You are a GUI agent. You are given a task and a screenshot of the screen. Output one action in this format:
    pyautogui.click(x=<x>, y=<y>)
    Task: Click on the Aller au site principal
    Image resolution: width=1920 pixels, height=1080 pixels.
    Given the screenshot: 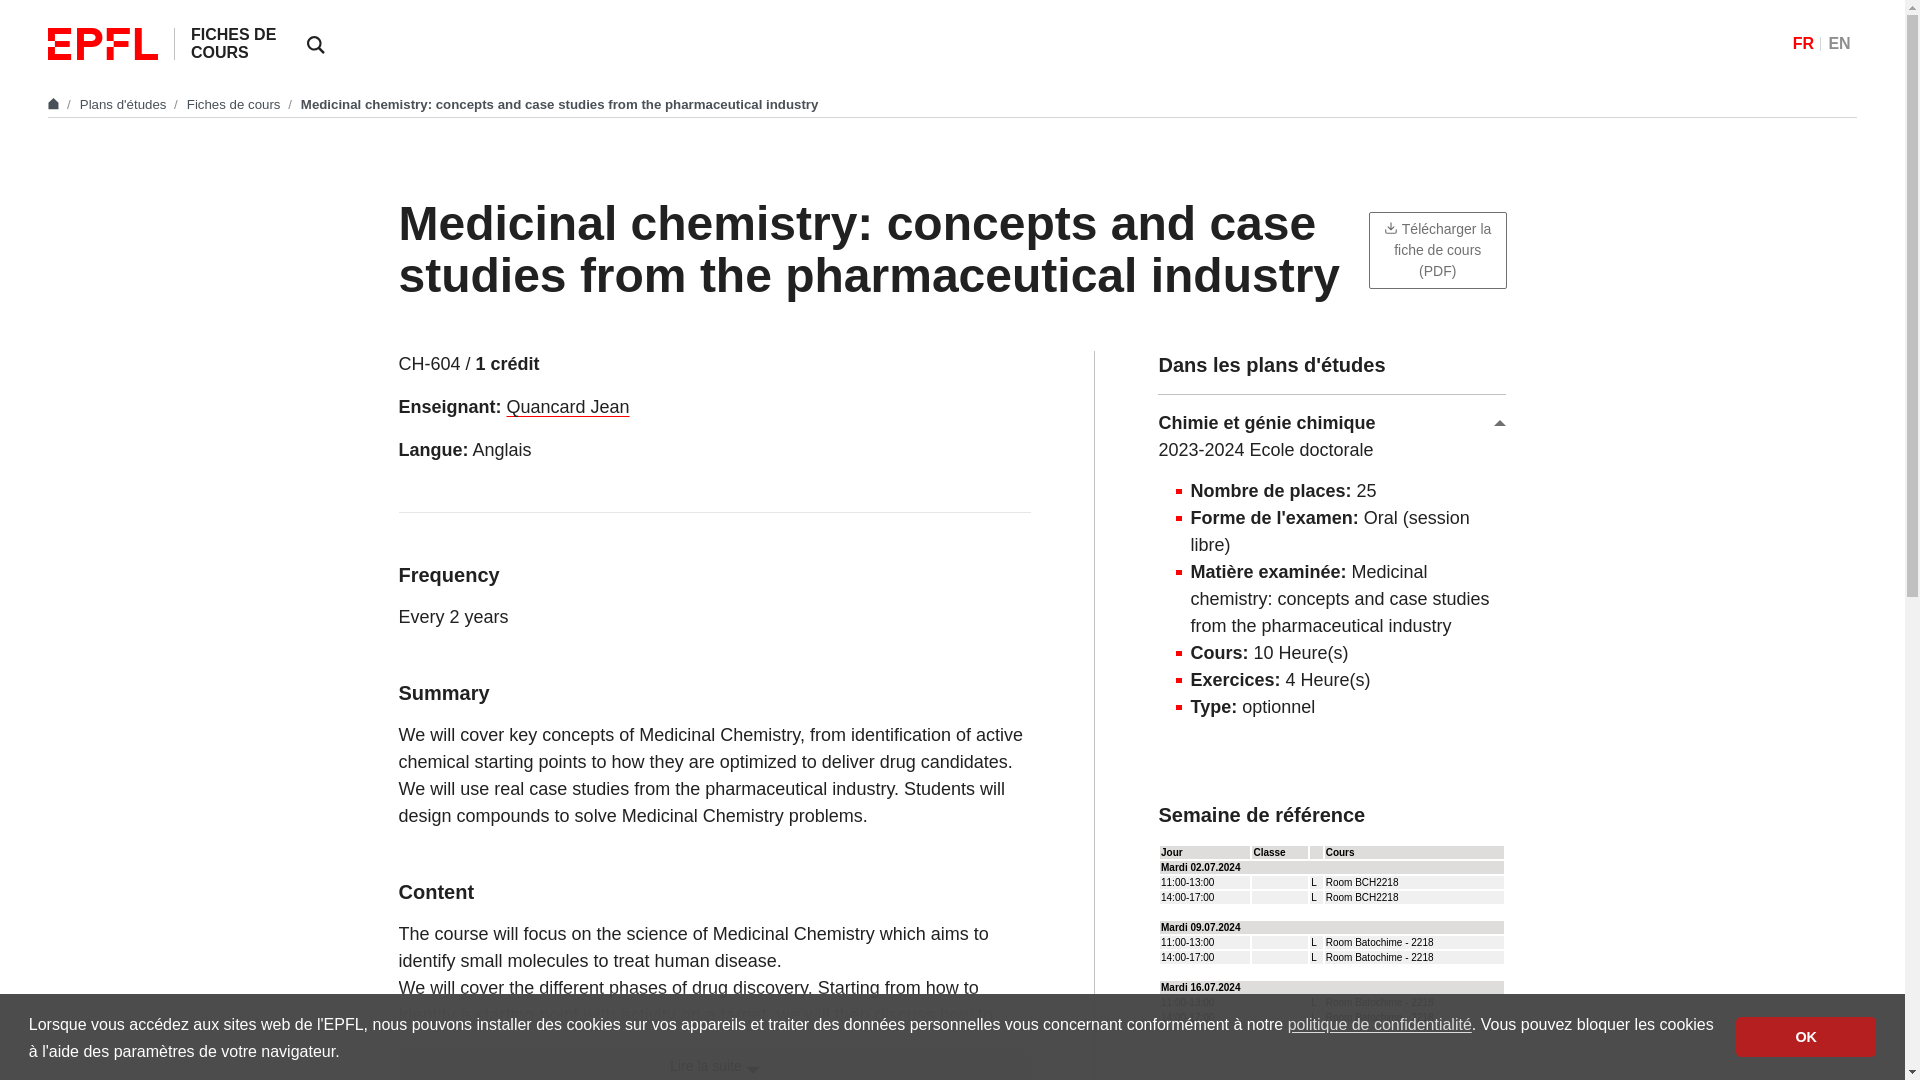 What is the action you would take?
    pyautogui.click(x=56, y=104)
    